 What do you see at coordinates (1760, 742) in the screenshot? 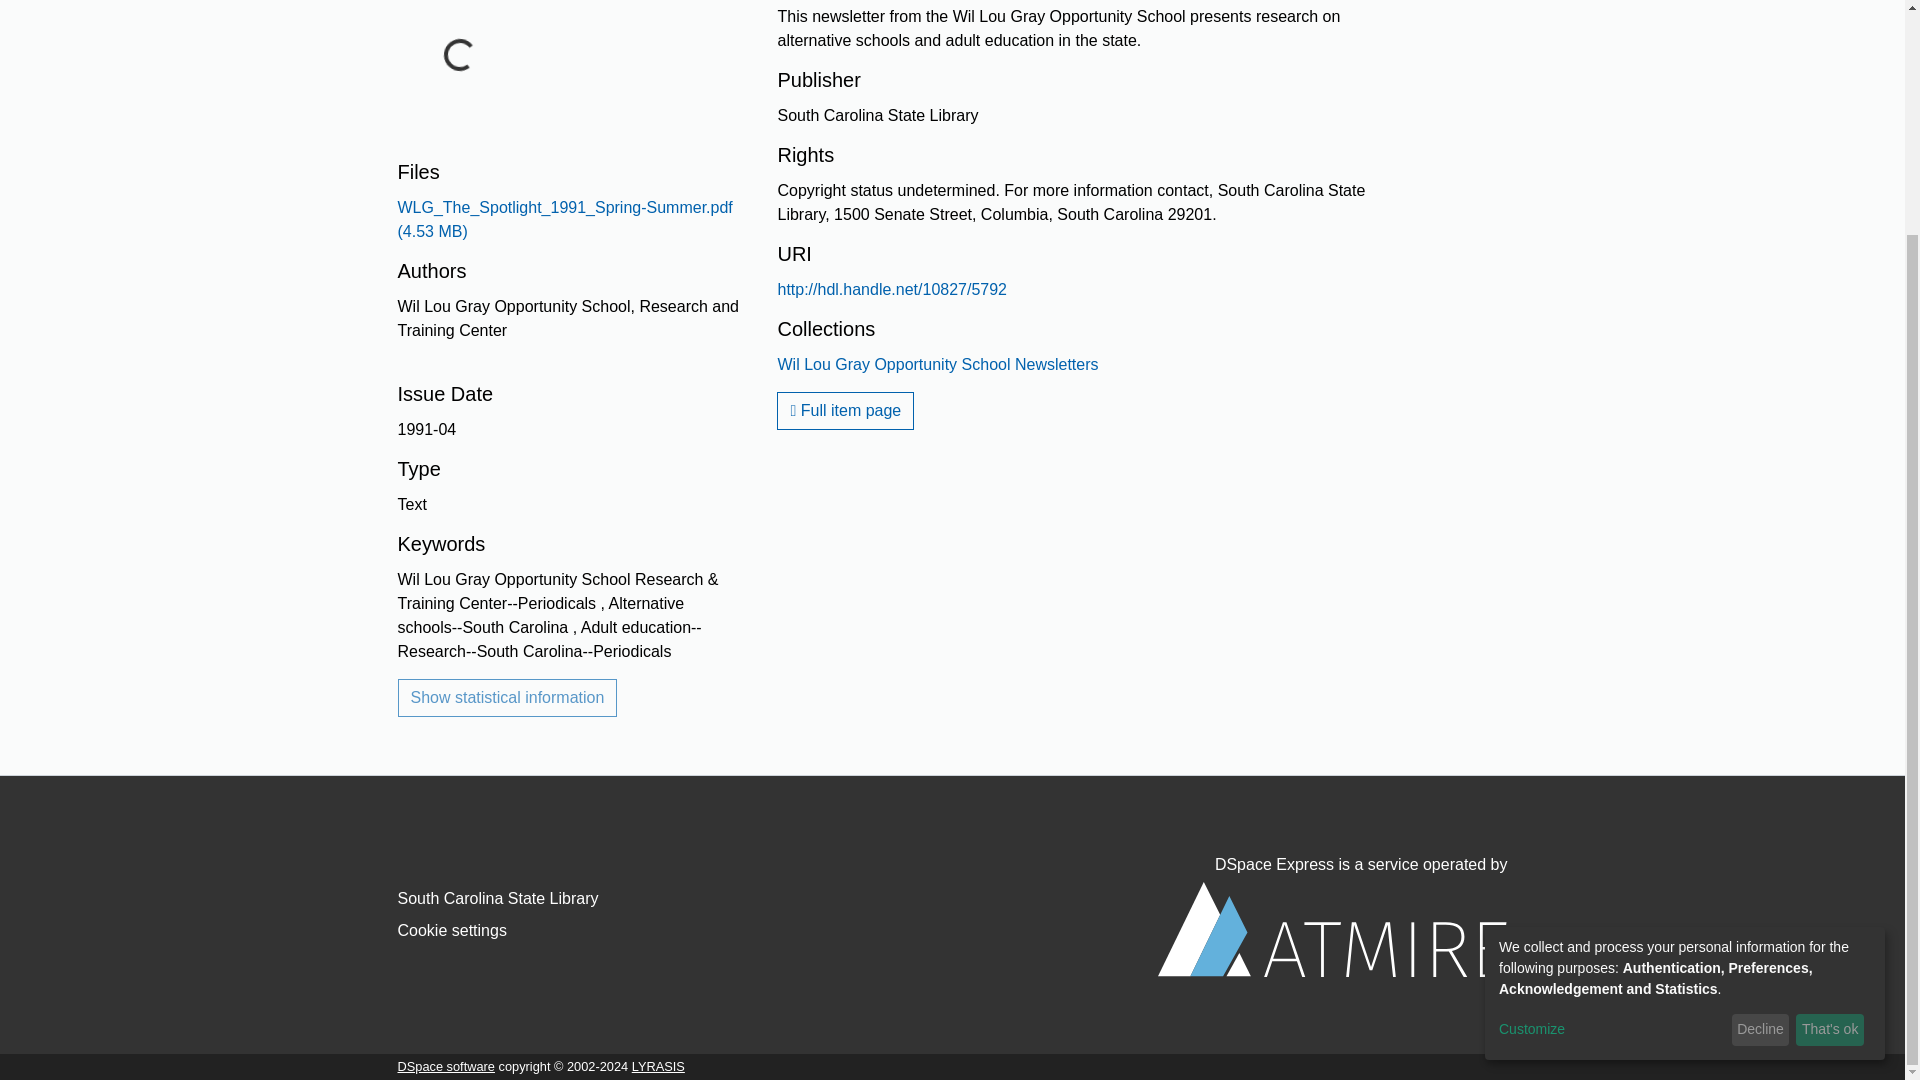
I see `Decline` at bounding box center [1760, 742].